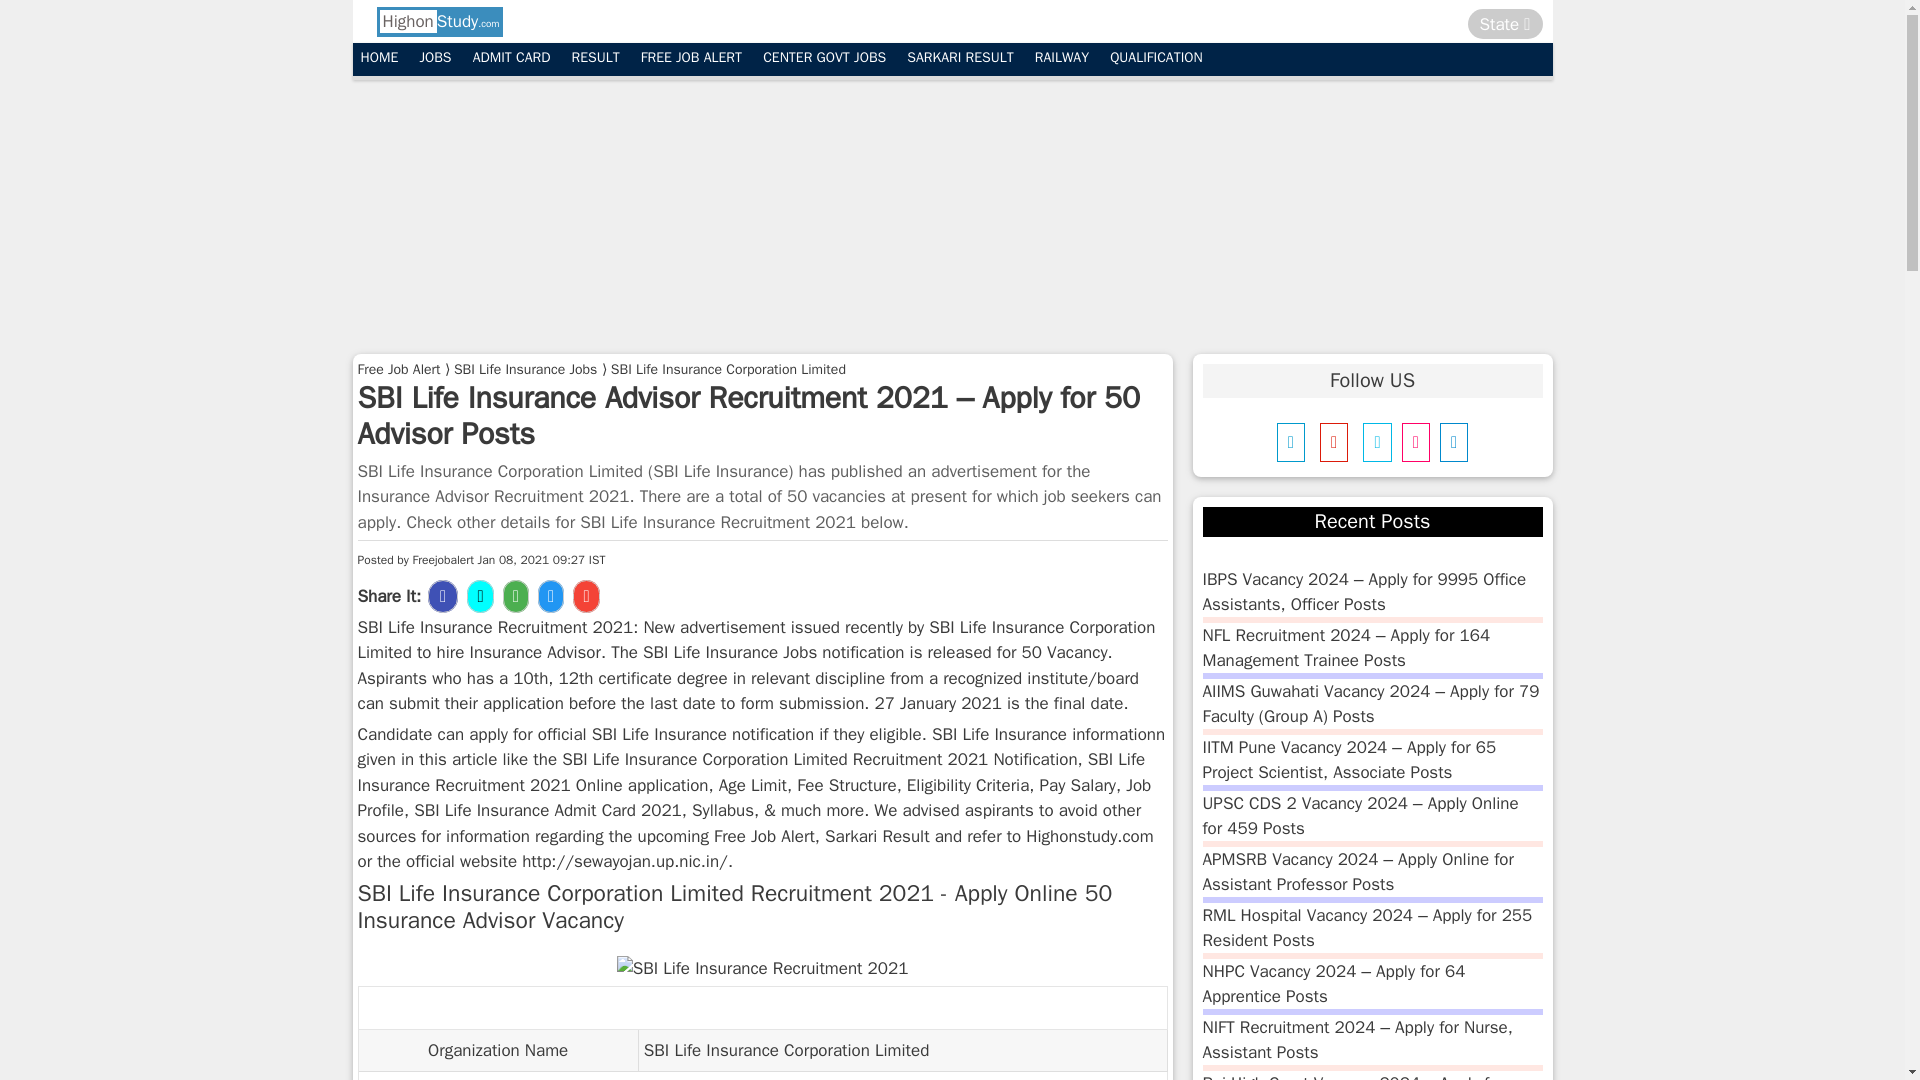  What do you see at coordinates (511, 58) in the screenshot?
I see `ADMIT CARD` at bounding box center [511, 58].